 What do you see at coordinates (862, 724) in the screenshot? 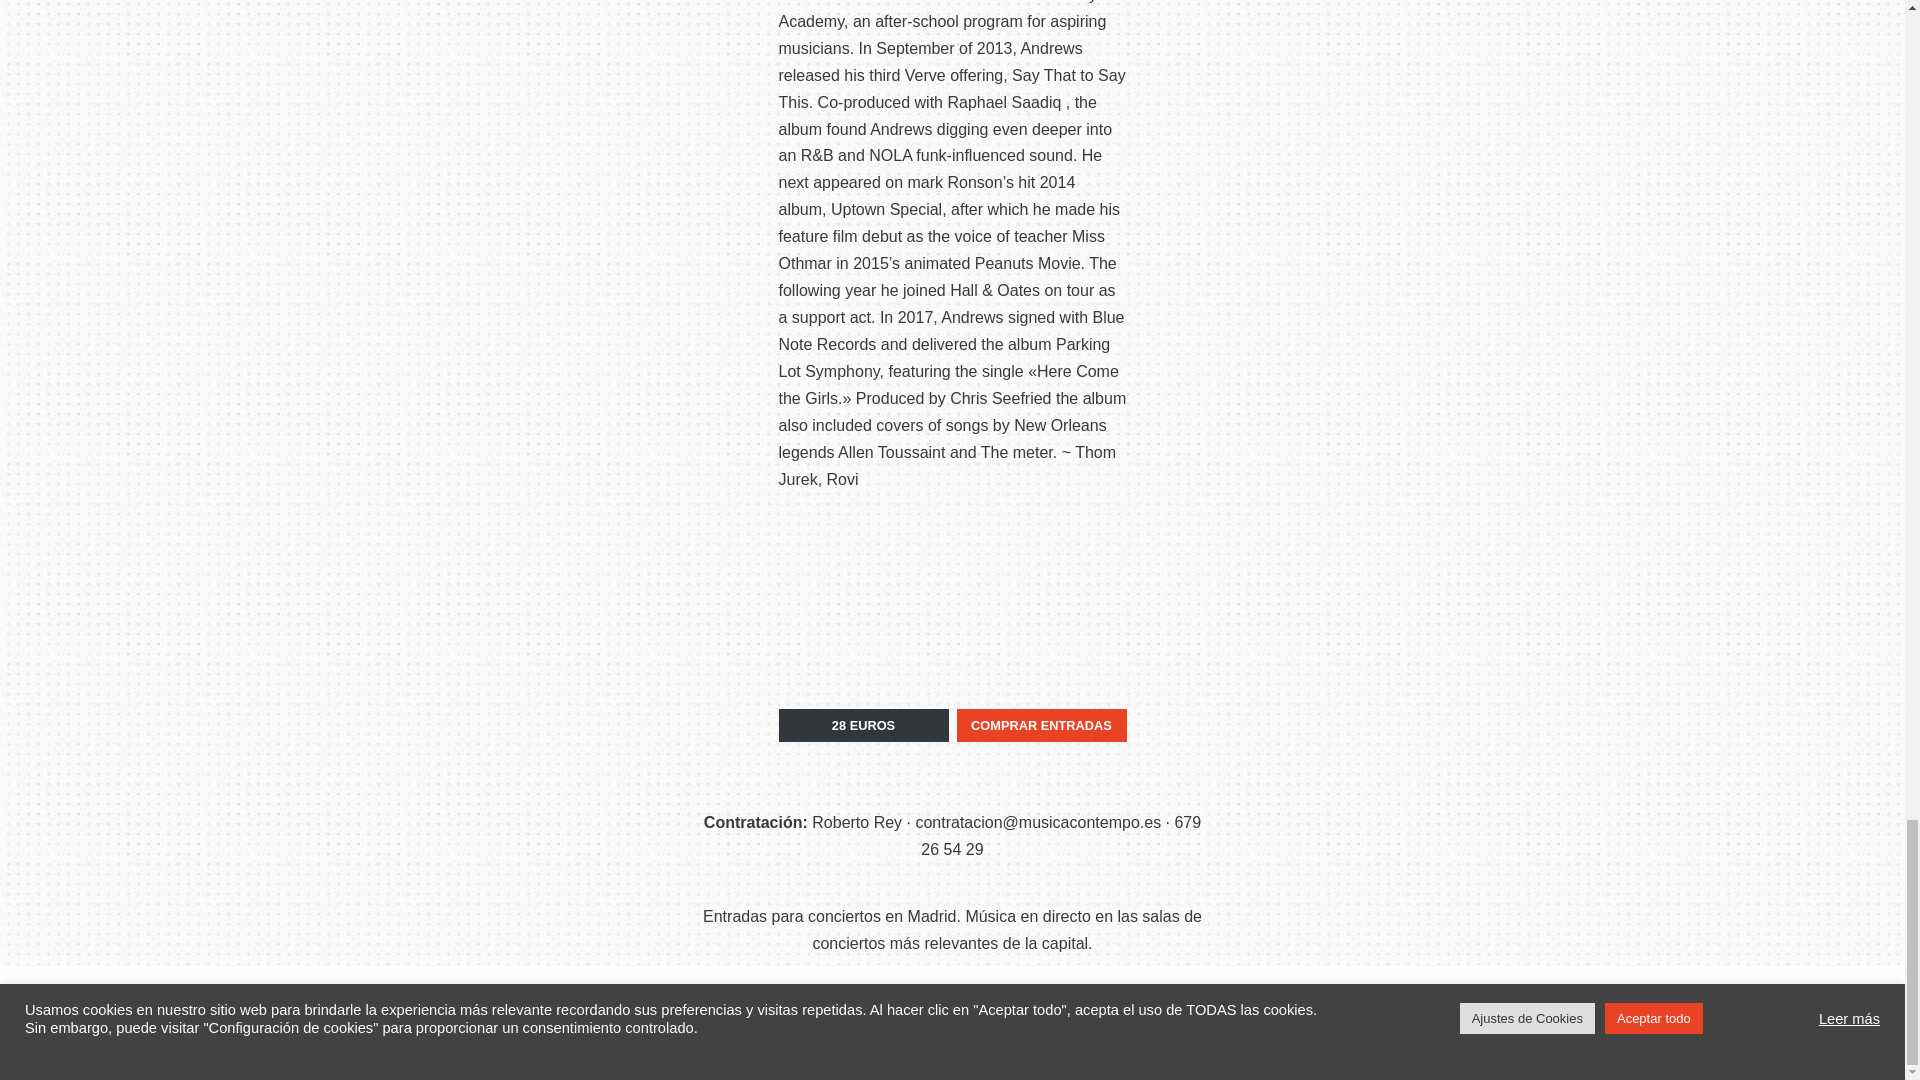
I see `28 EUROS` at bounding box center [862, 724].